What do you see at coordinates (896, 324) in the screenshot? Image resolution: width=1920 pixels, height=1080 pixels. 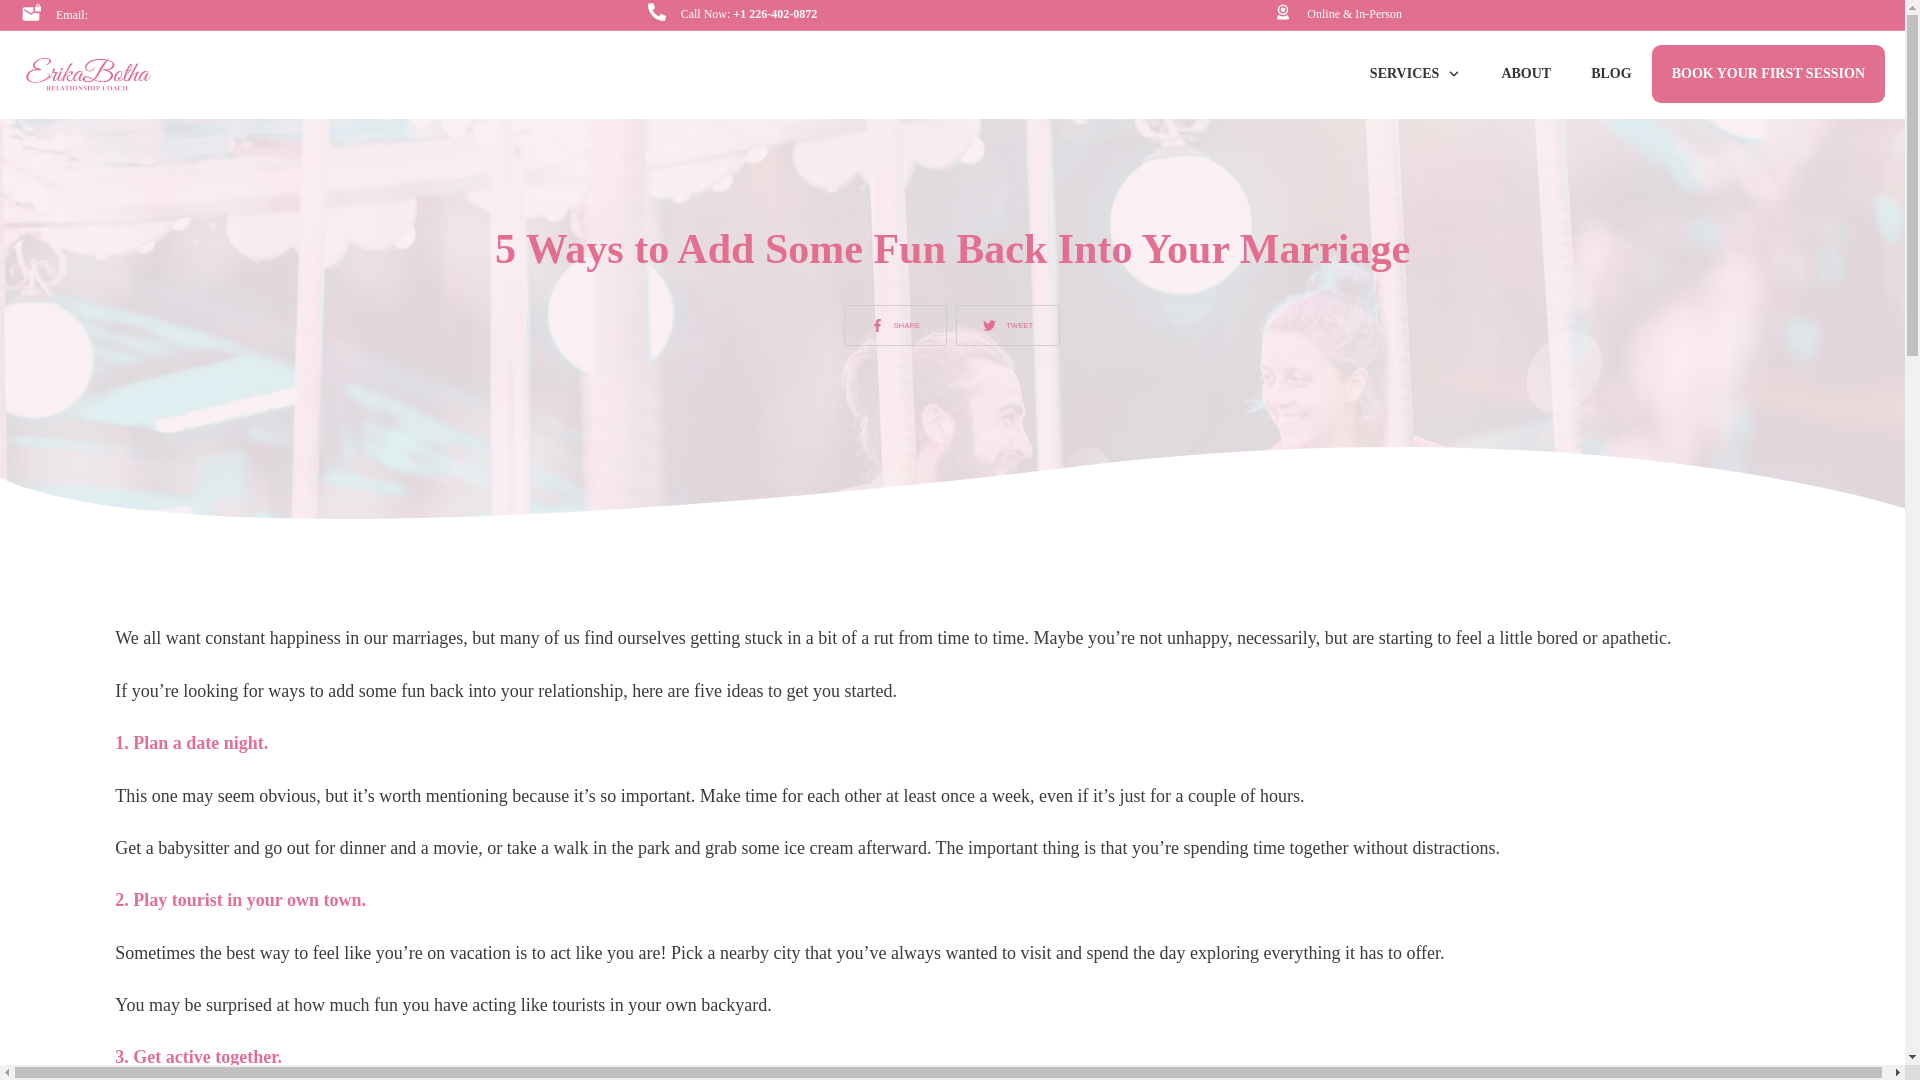 I see `SHARE` at bounding box center [896, 324].